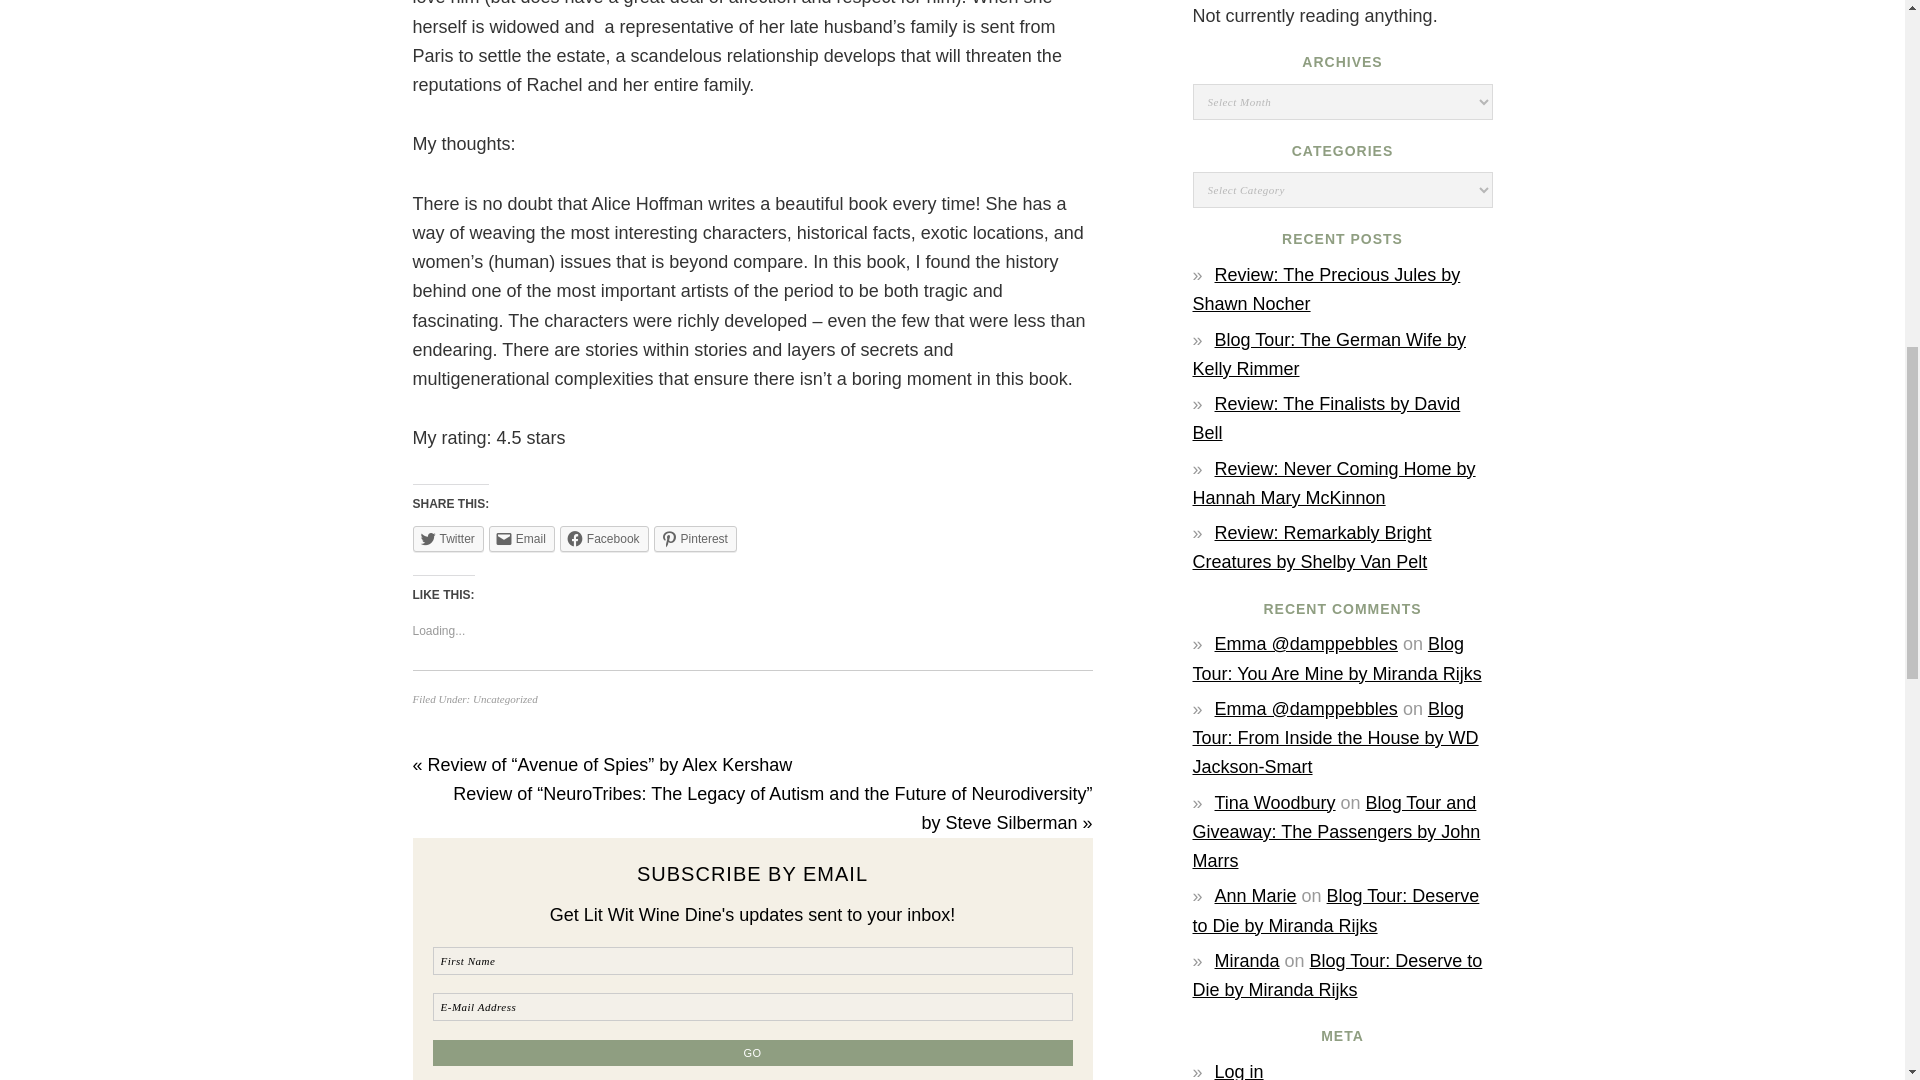 The height and width of the screenshot is (1080, 1920). Describe the element at coordinates (752, 1052) in the screenshot. I see `Go` at that location.